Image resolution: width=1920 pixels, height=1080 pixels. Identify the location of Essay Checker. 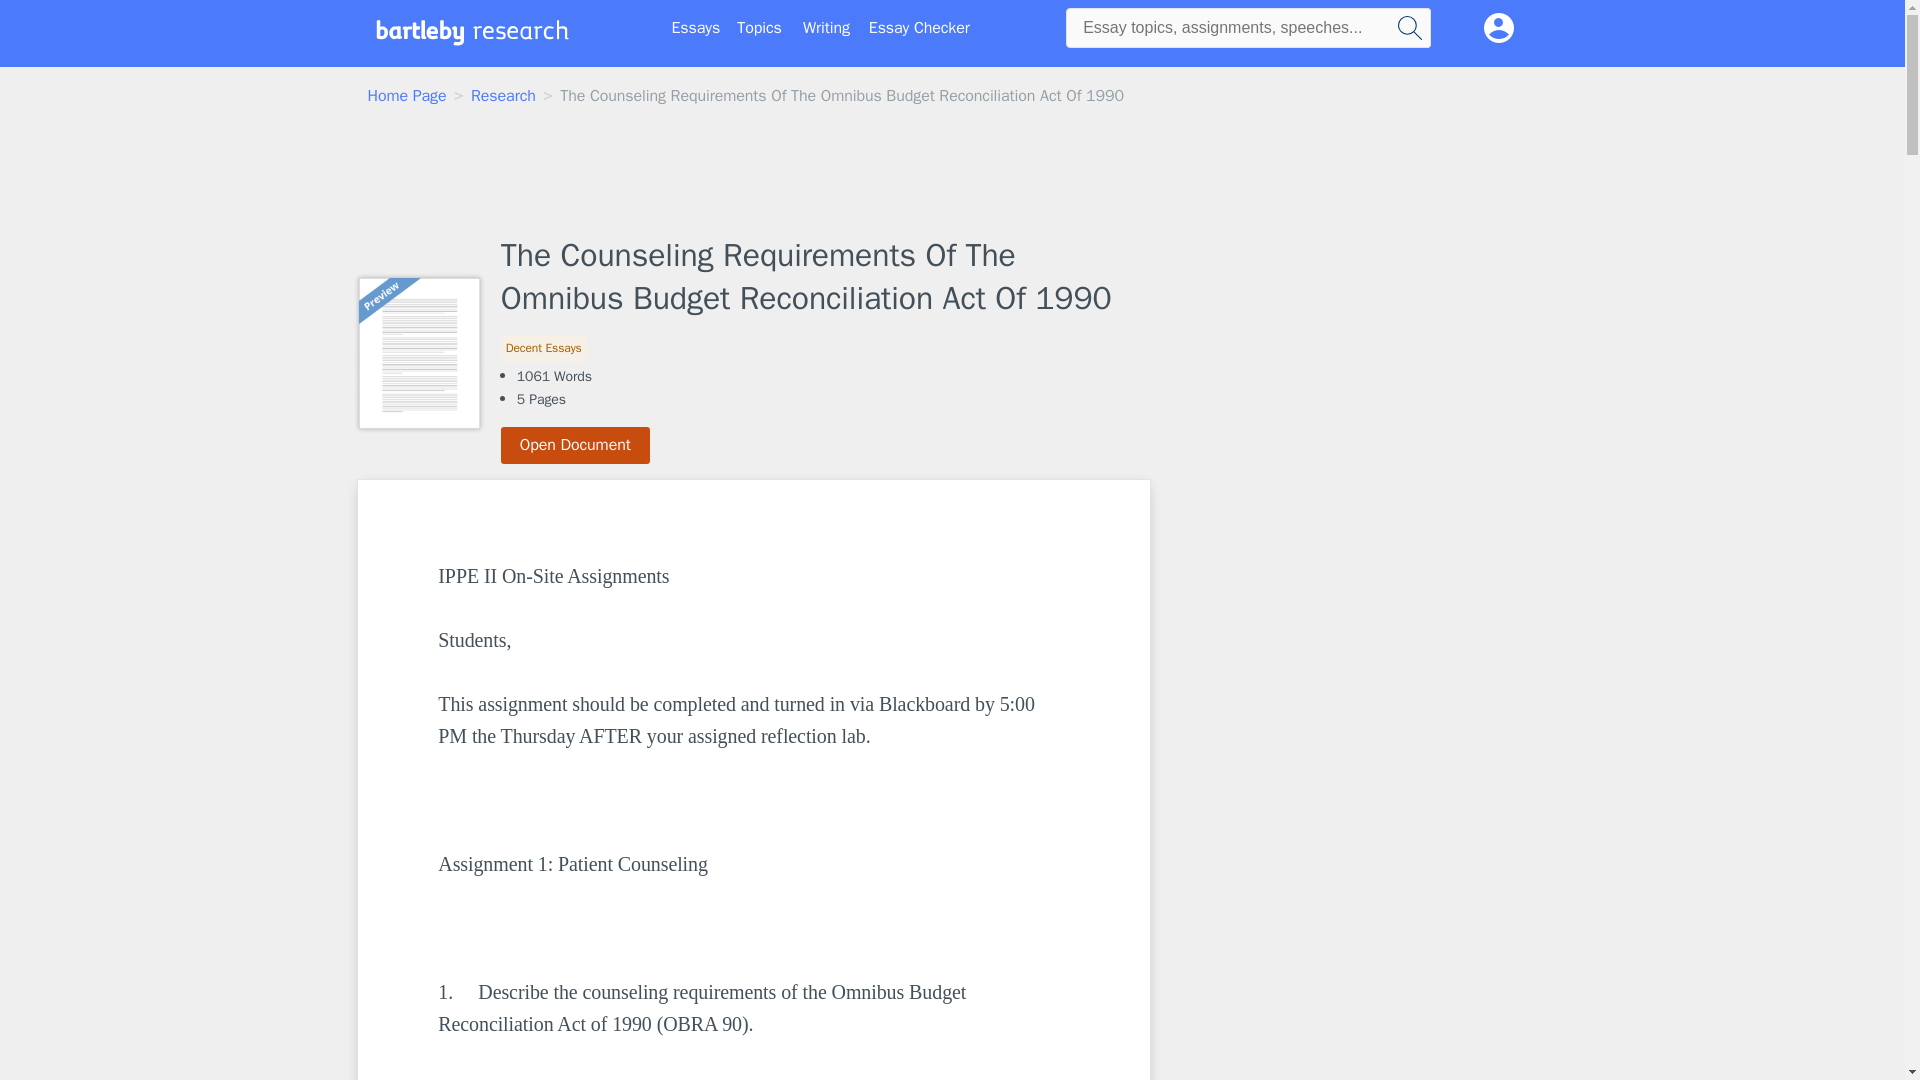
(919, 28).